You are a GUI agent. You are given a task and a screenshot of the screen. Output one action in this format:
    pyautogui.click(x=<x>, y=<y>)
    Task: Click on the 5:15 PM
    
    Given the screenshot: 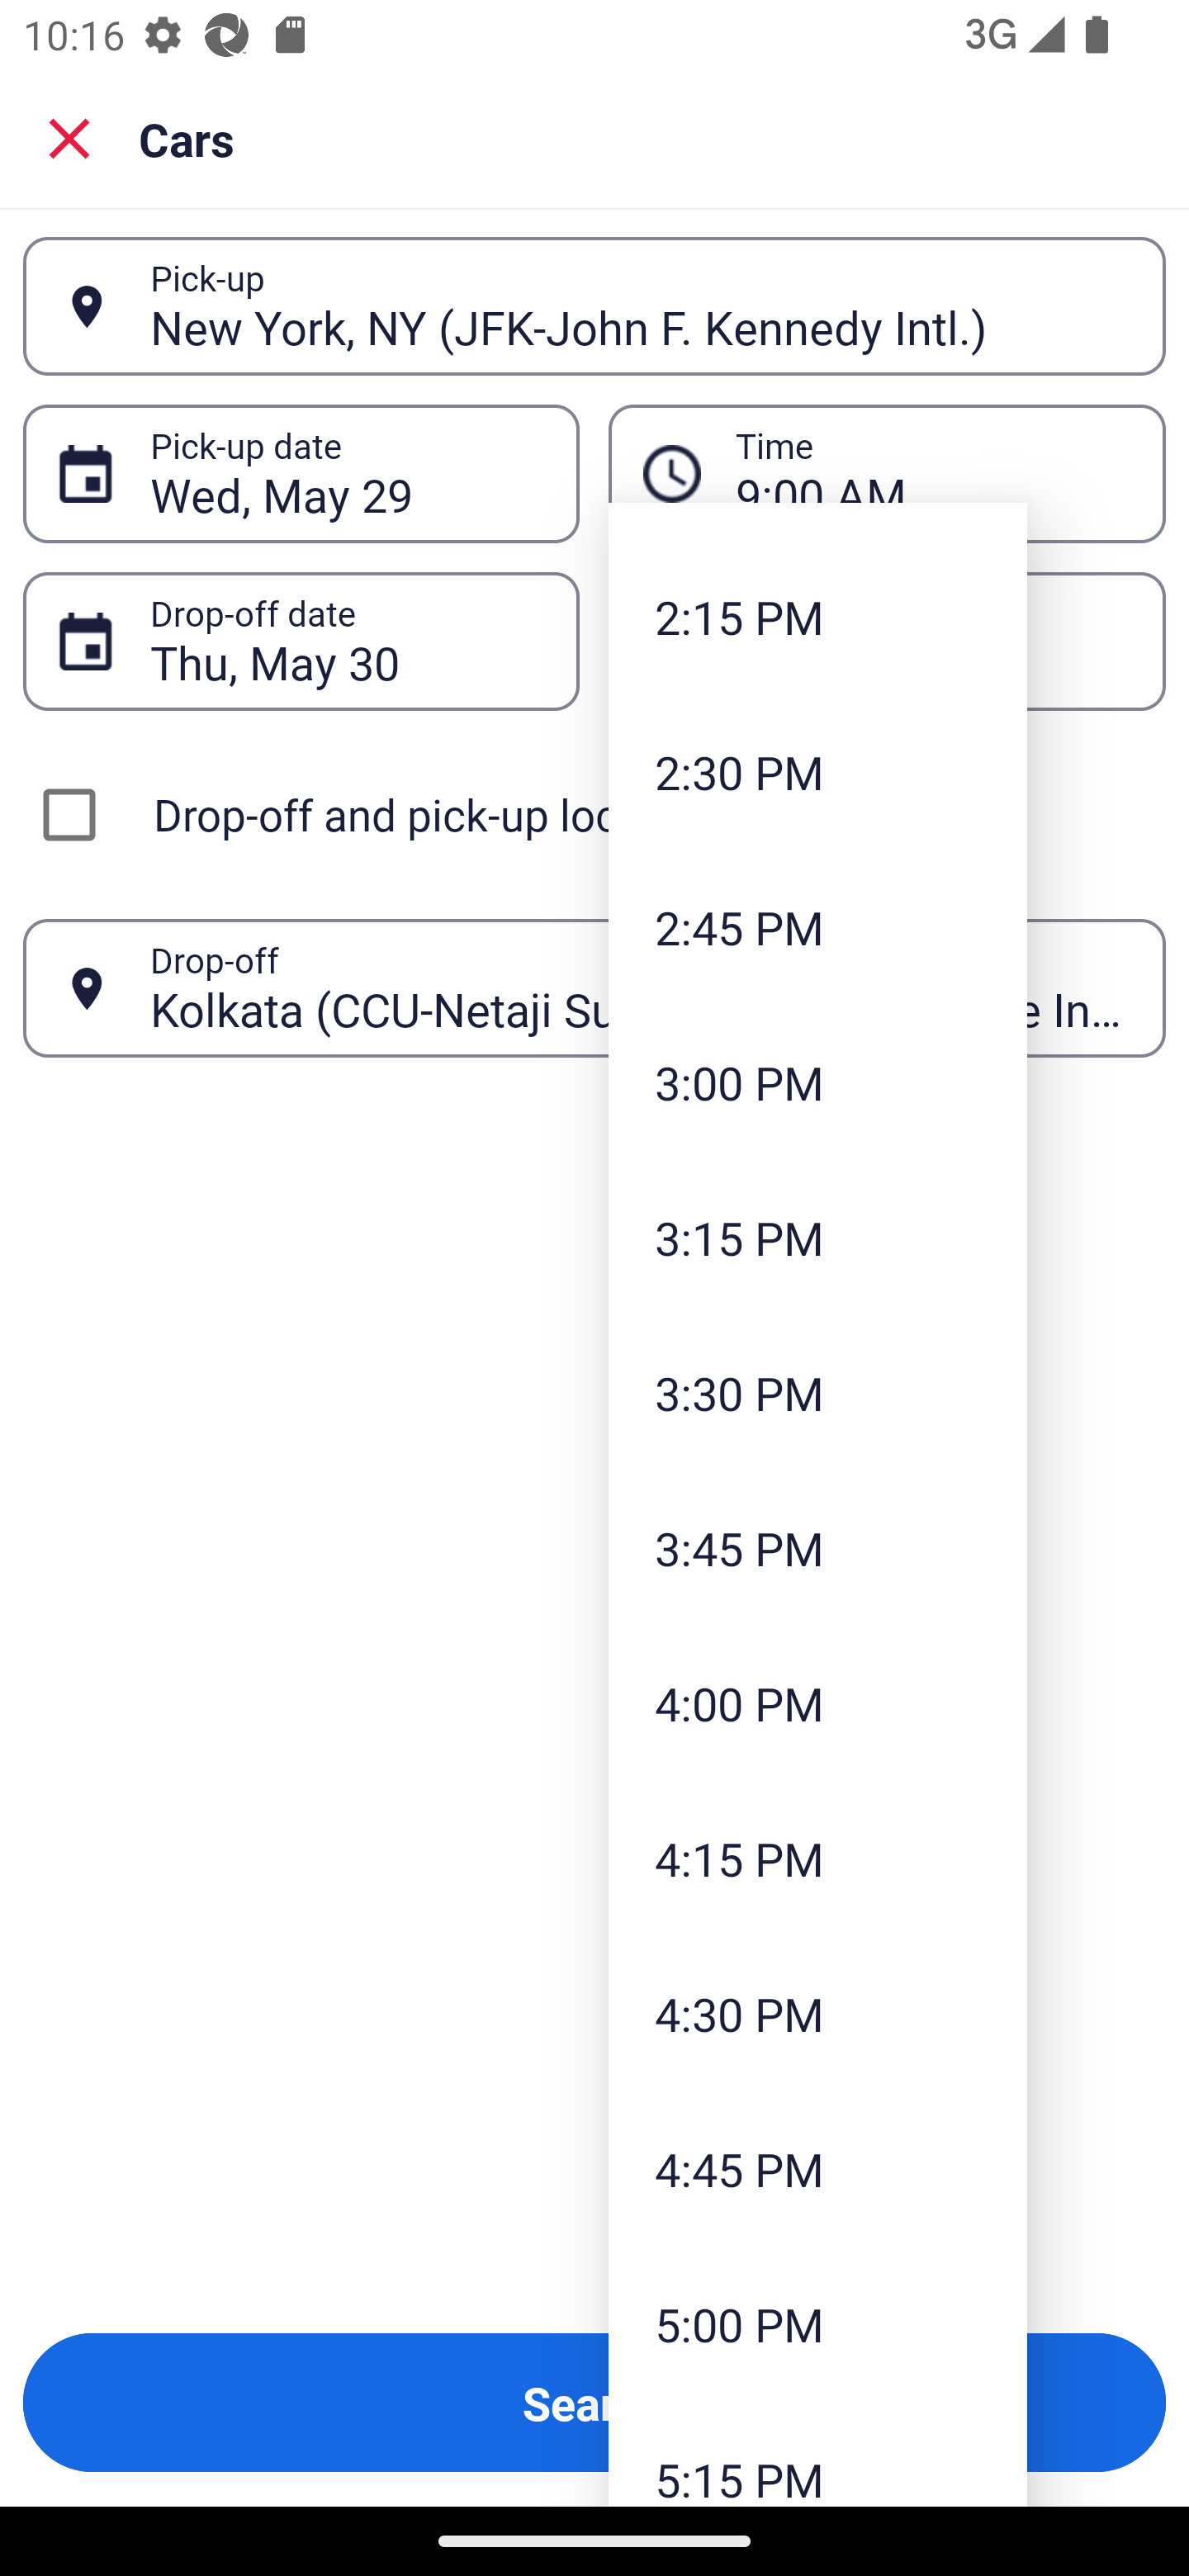 What is the action you would take?
    pyautogui.click(x=817, y=2453)
    